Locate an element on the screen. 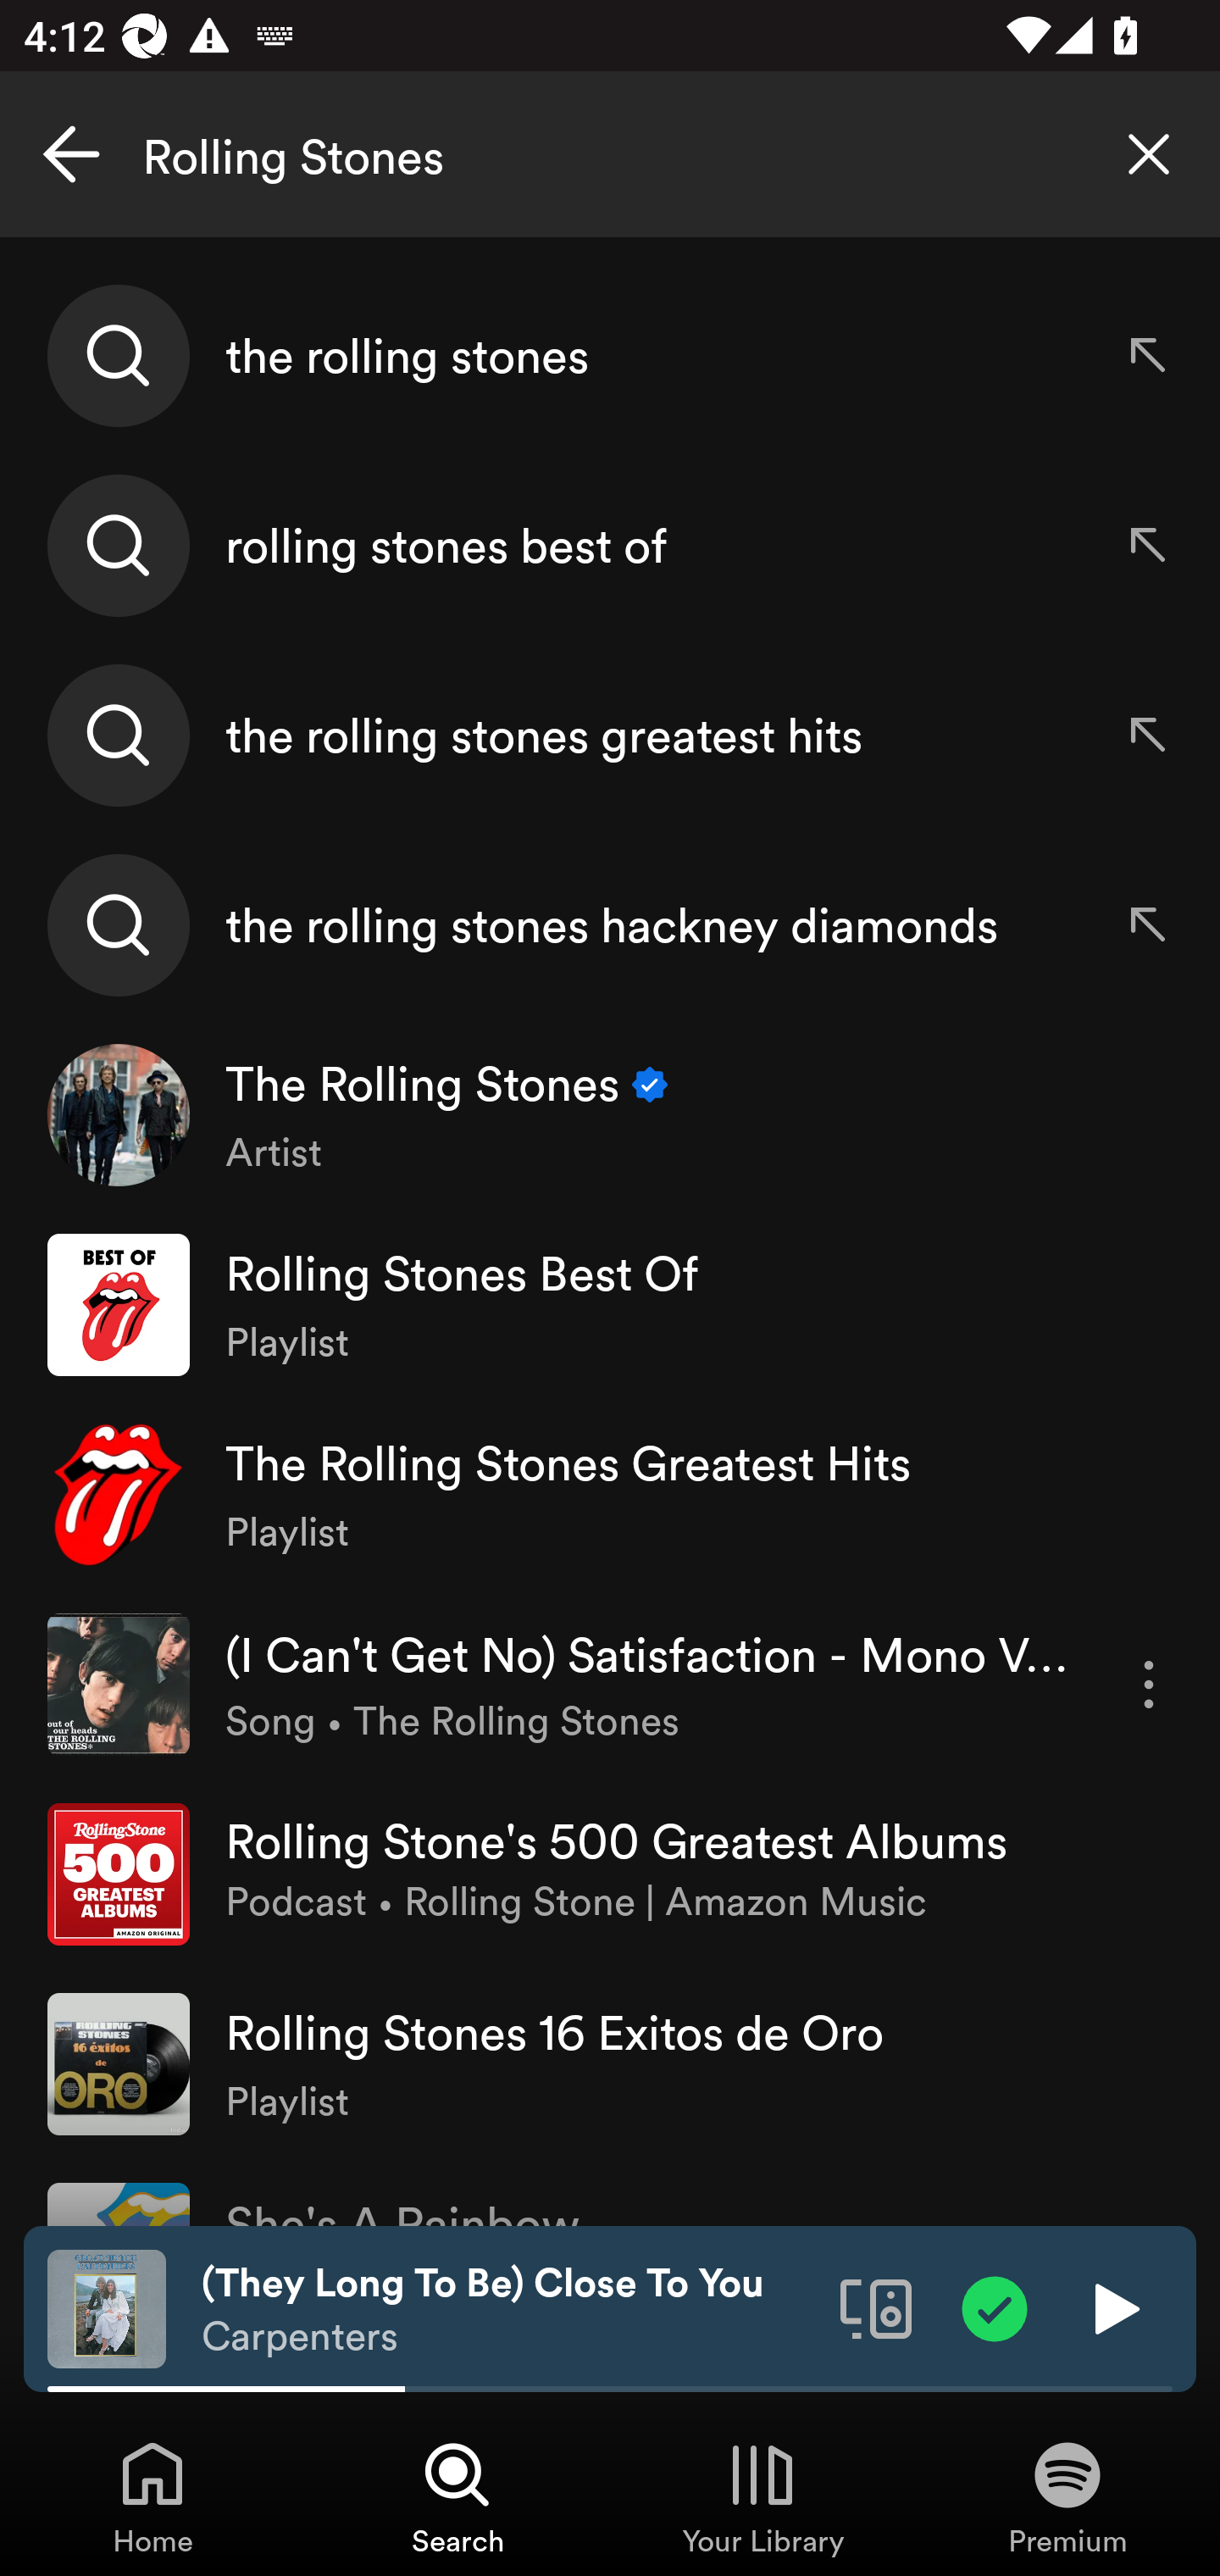  Search, Tab 2 of 4 Search Search is located at coordinates (457, 2496).